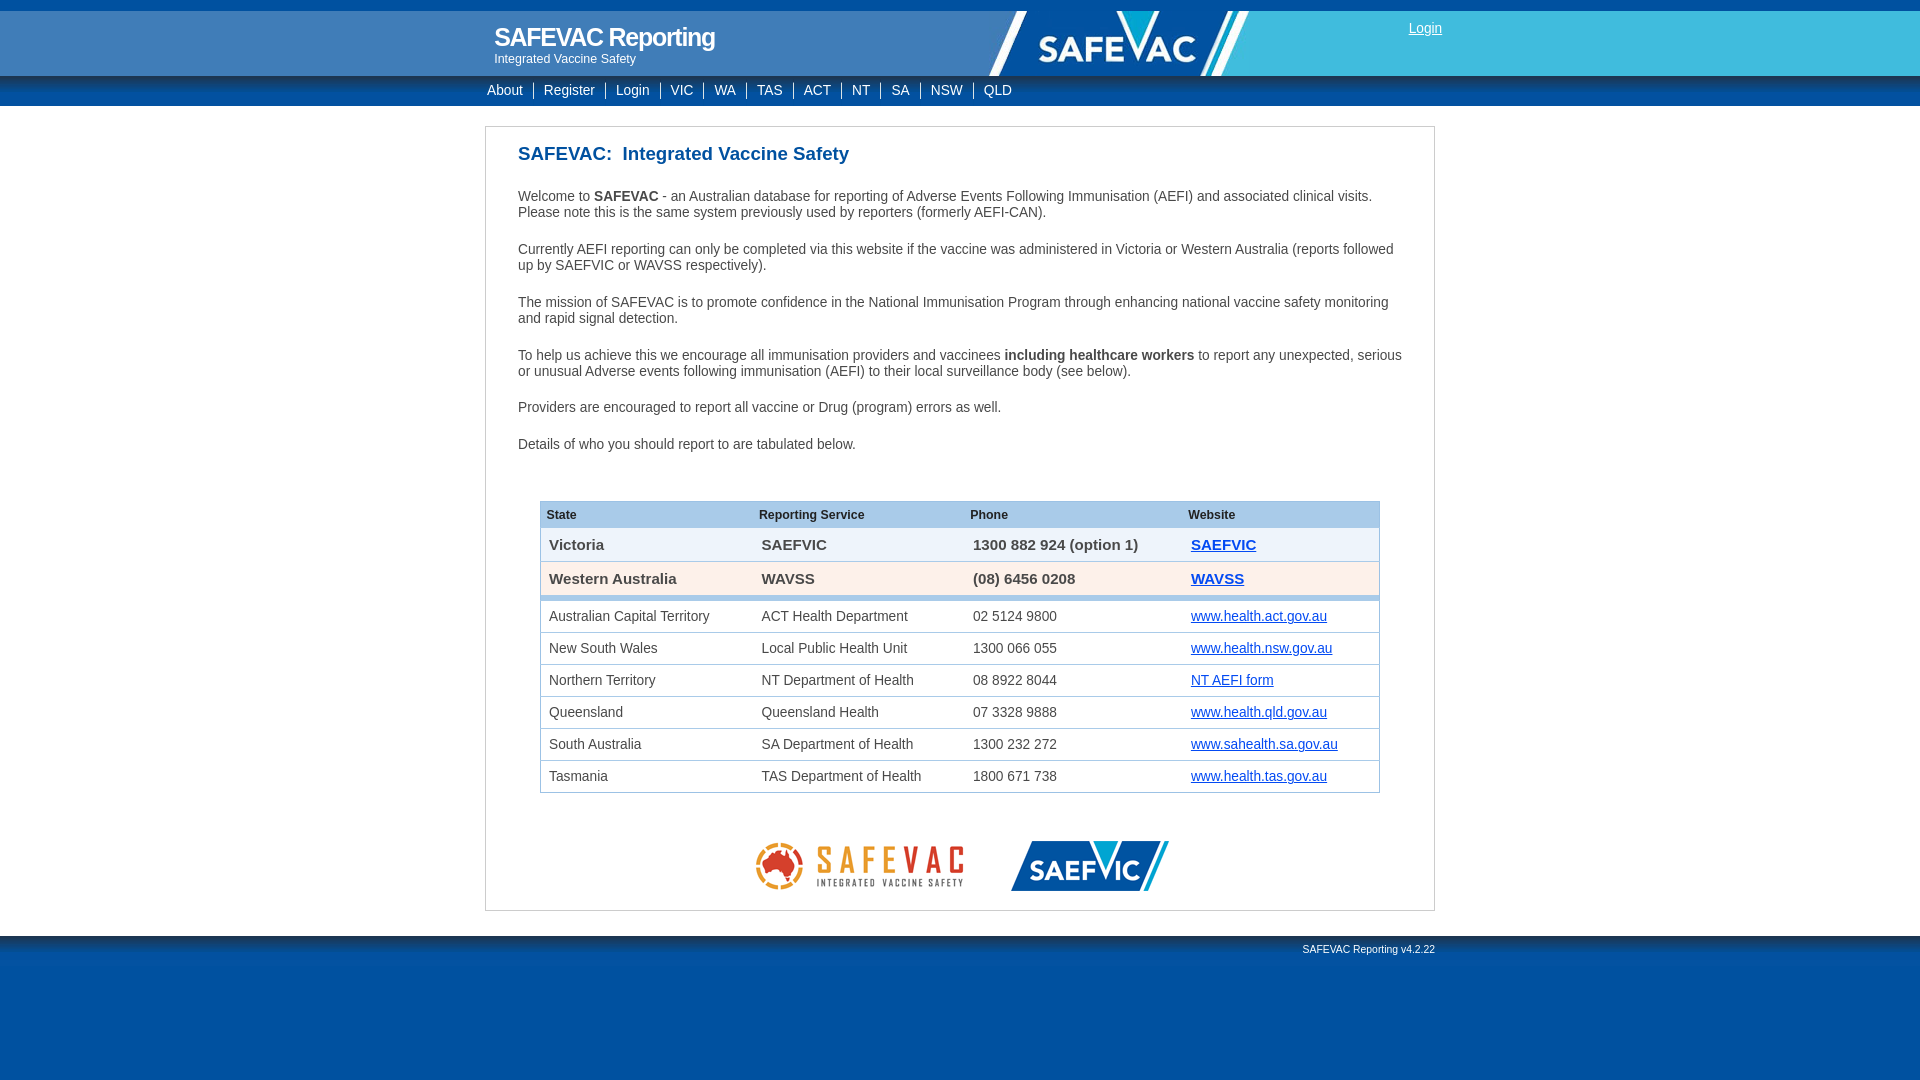 This screenshot has width=1920, height=1080. I want to click on VIC, so click(683, 90).